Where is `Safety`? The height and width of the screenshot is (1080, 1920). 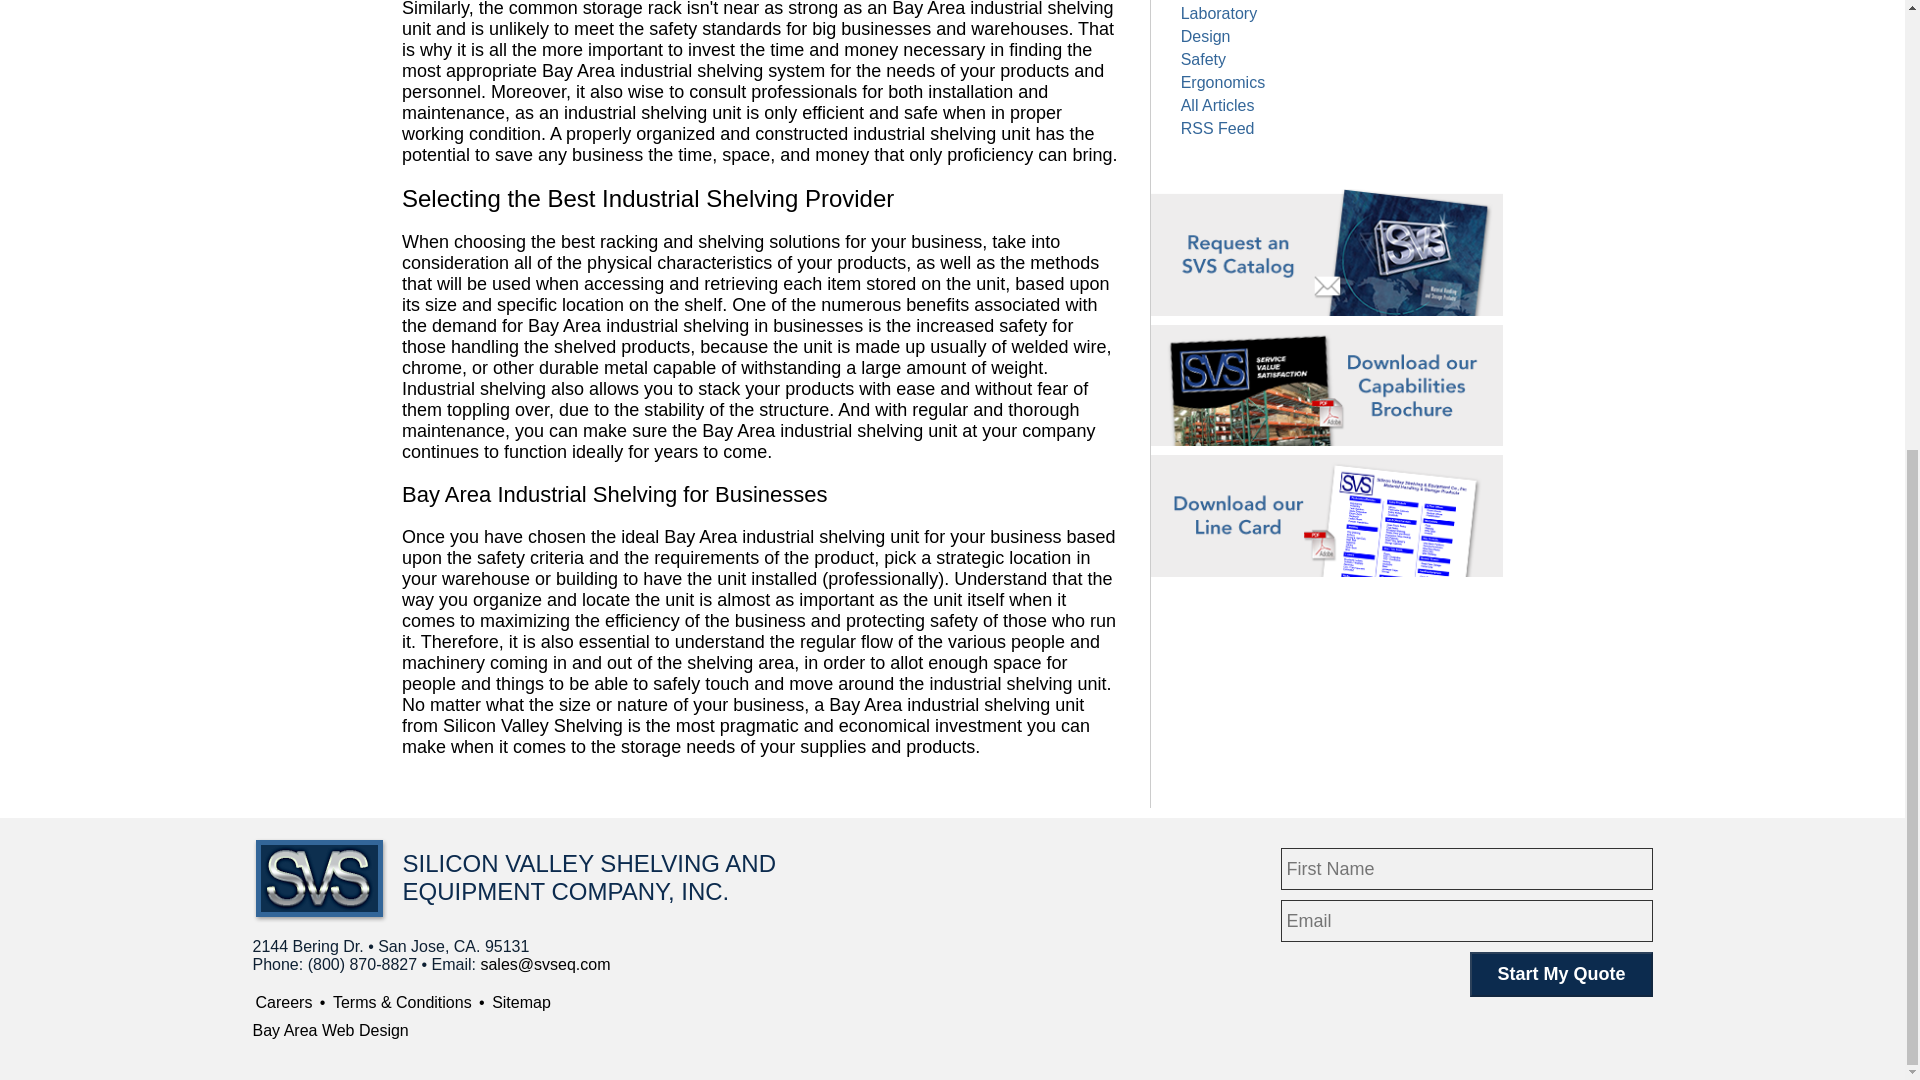
Safety is located at coordinates (1203, 59).